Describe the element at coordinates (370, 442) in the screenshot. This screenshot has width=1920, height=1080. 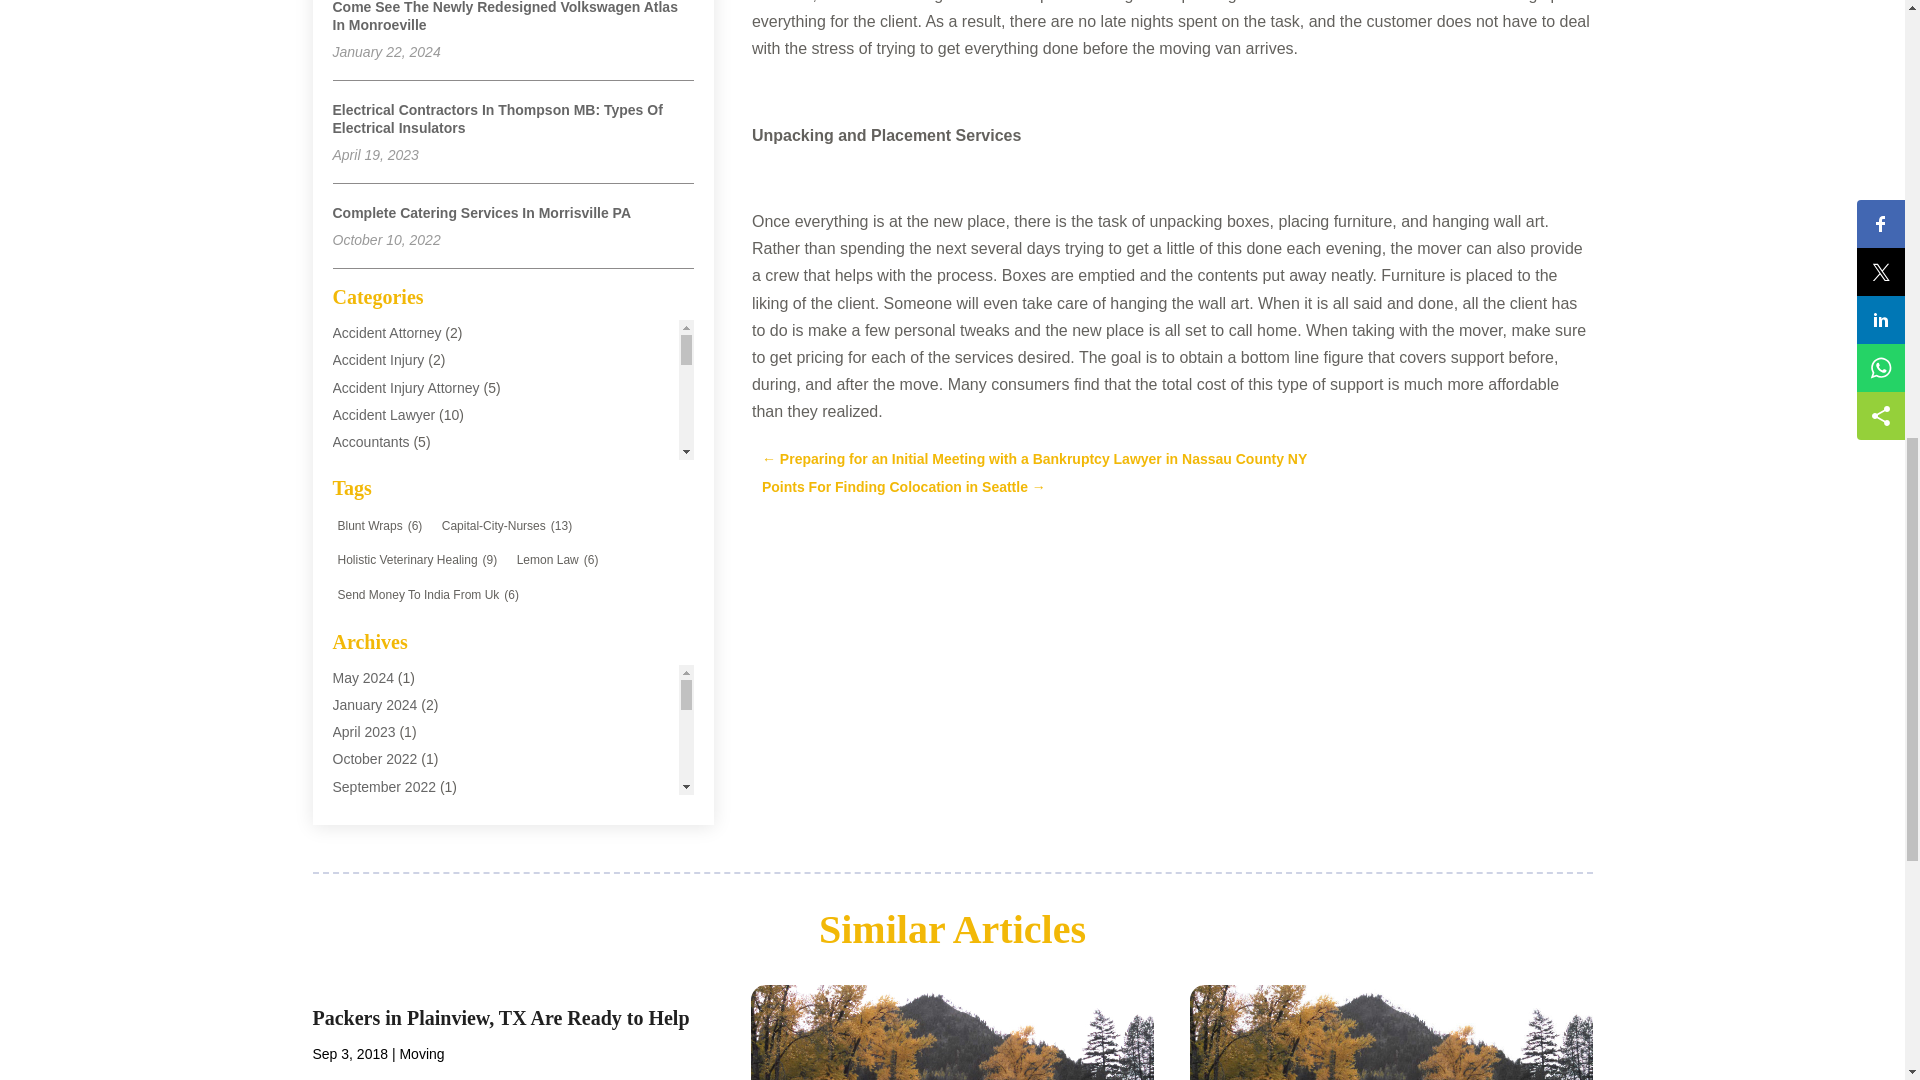
I see `Accountants` at that location.